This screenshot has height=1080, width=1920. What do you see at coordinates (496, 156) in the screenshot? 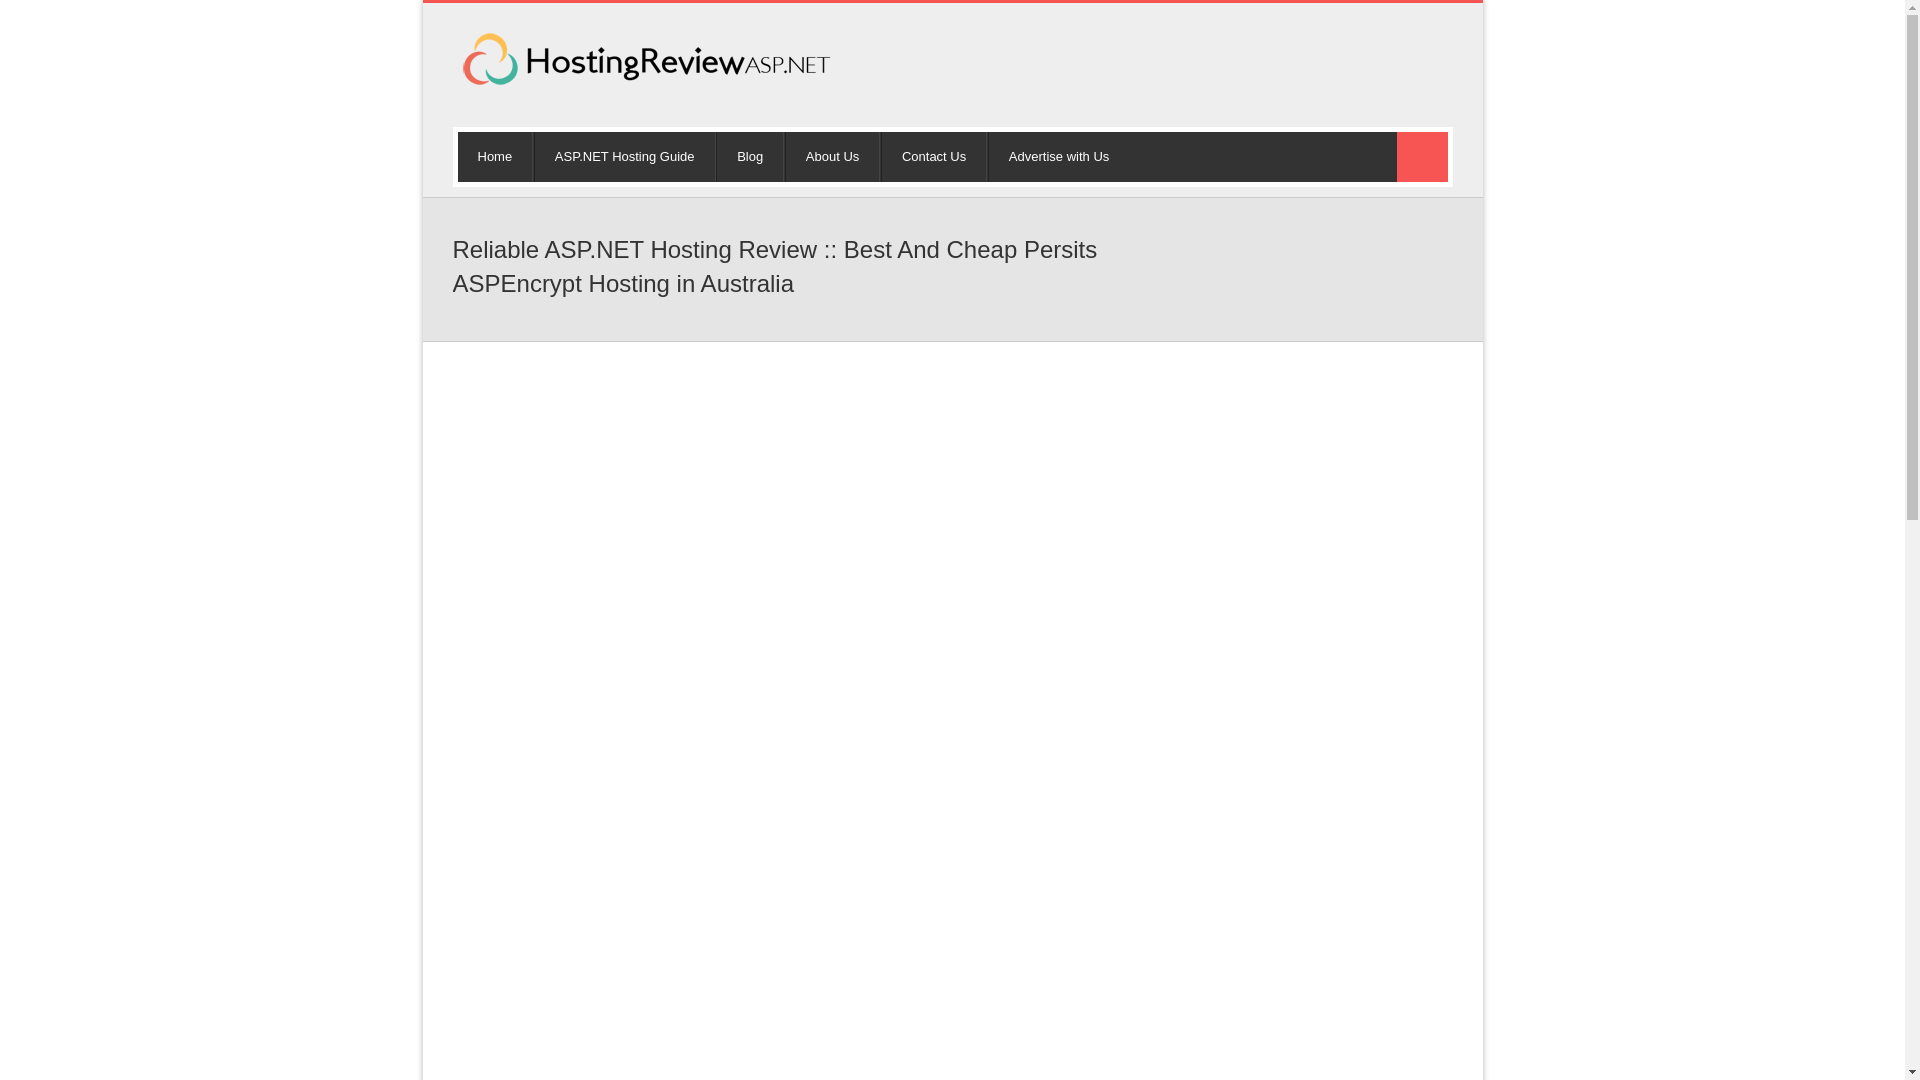
I see `Home` at bounding box center [496, 156].